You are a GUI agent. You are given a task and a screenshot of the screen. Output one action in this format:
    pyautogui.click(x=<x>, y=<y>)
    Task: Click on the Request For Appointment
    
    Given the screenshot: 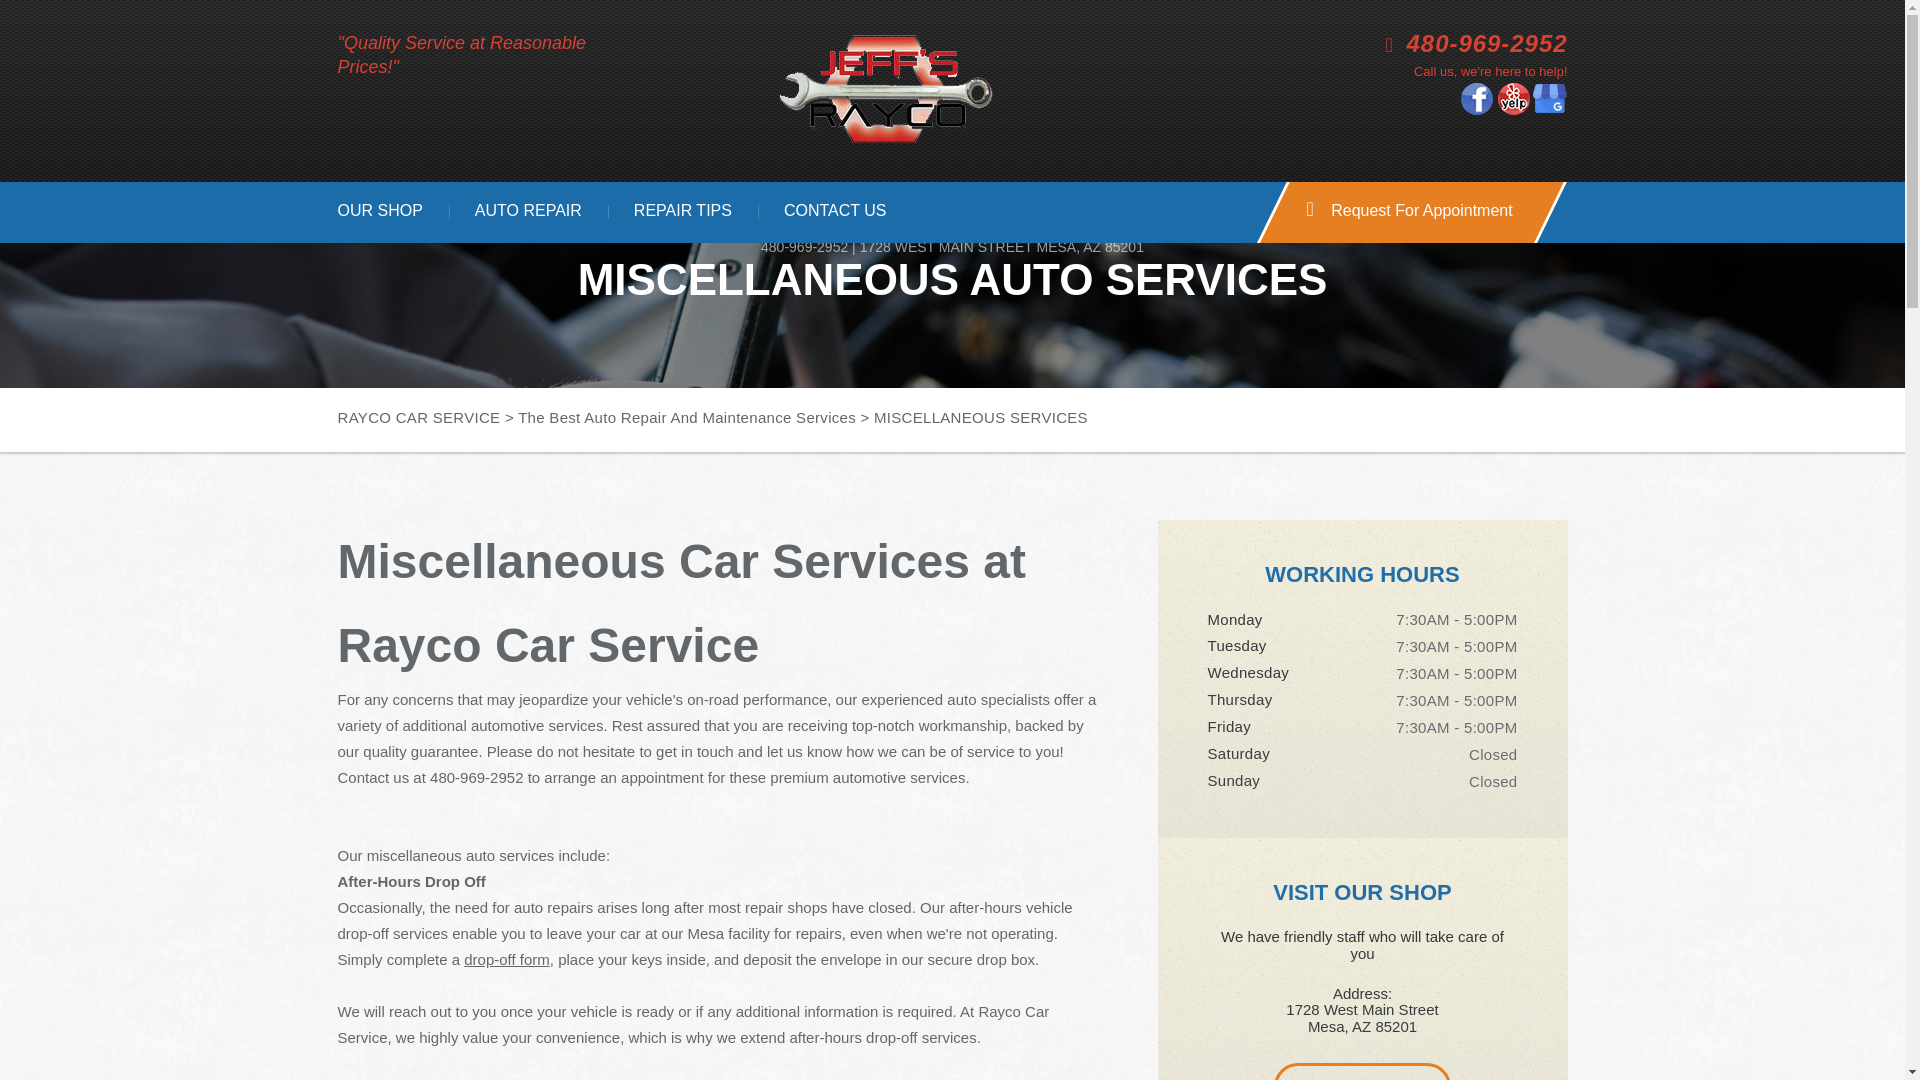 What is the action you would take?
    pyautogui.click(x=1397, y=212)
    